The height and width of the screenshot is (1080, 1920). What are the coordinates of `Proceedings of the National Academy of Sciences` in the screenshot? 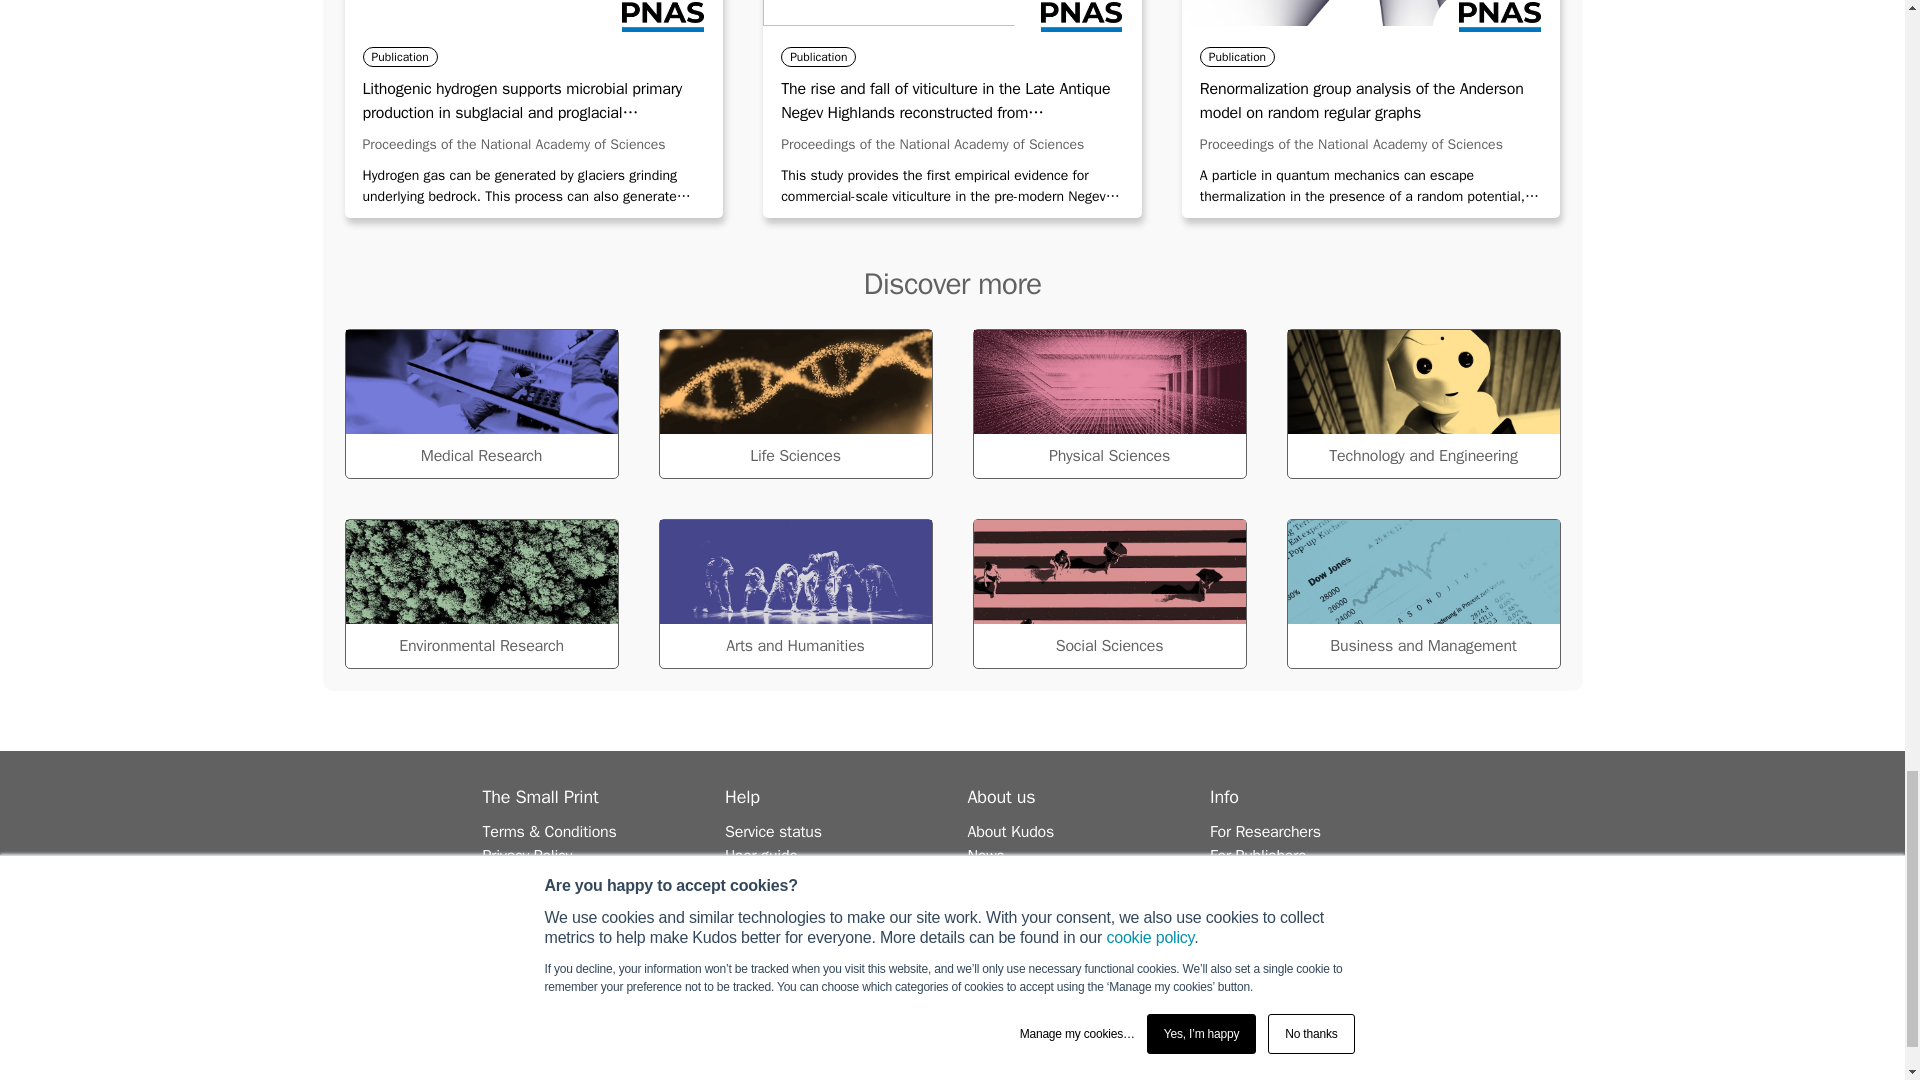 It's located at (1352, 144).